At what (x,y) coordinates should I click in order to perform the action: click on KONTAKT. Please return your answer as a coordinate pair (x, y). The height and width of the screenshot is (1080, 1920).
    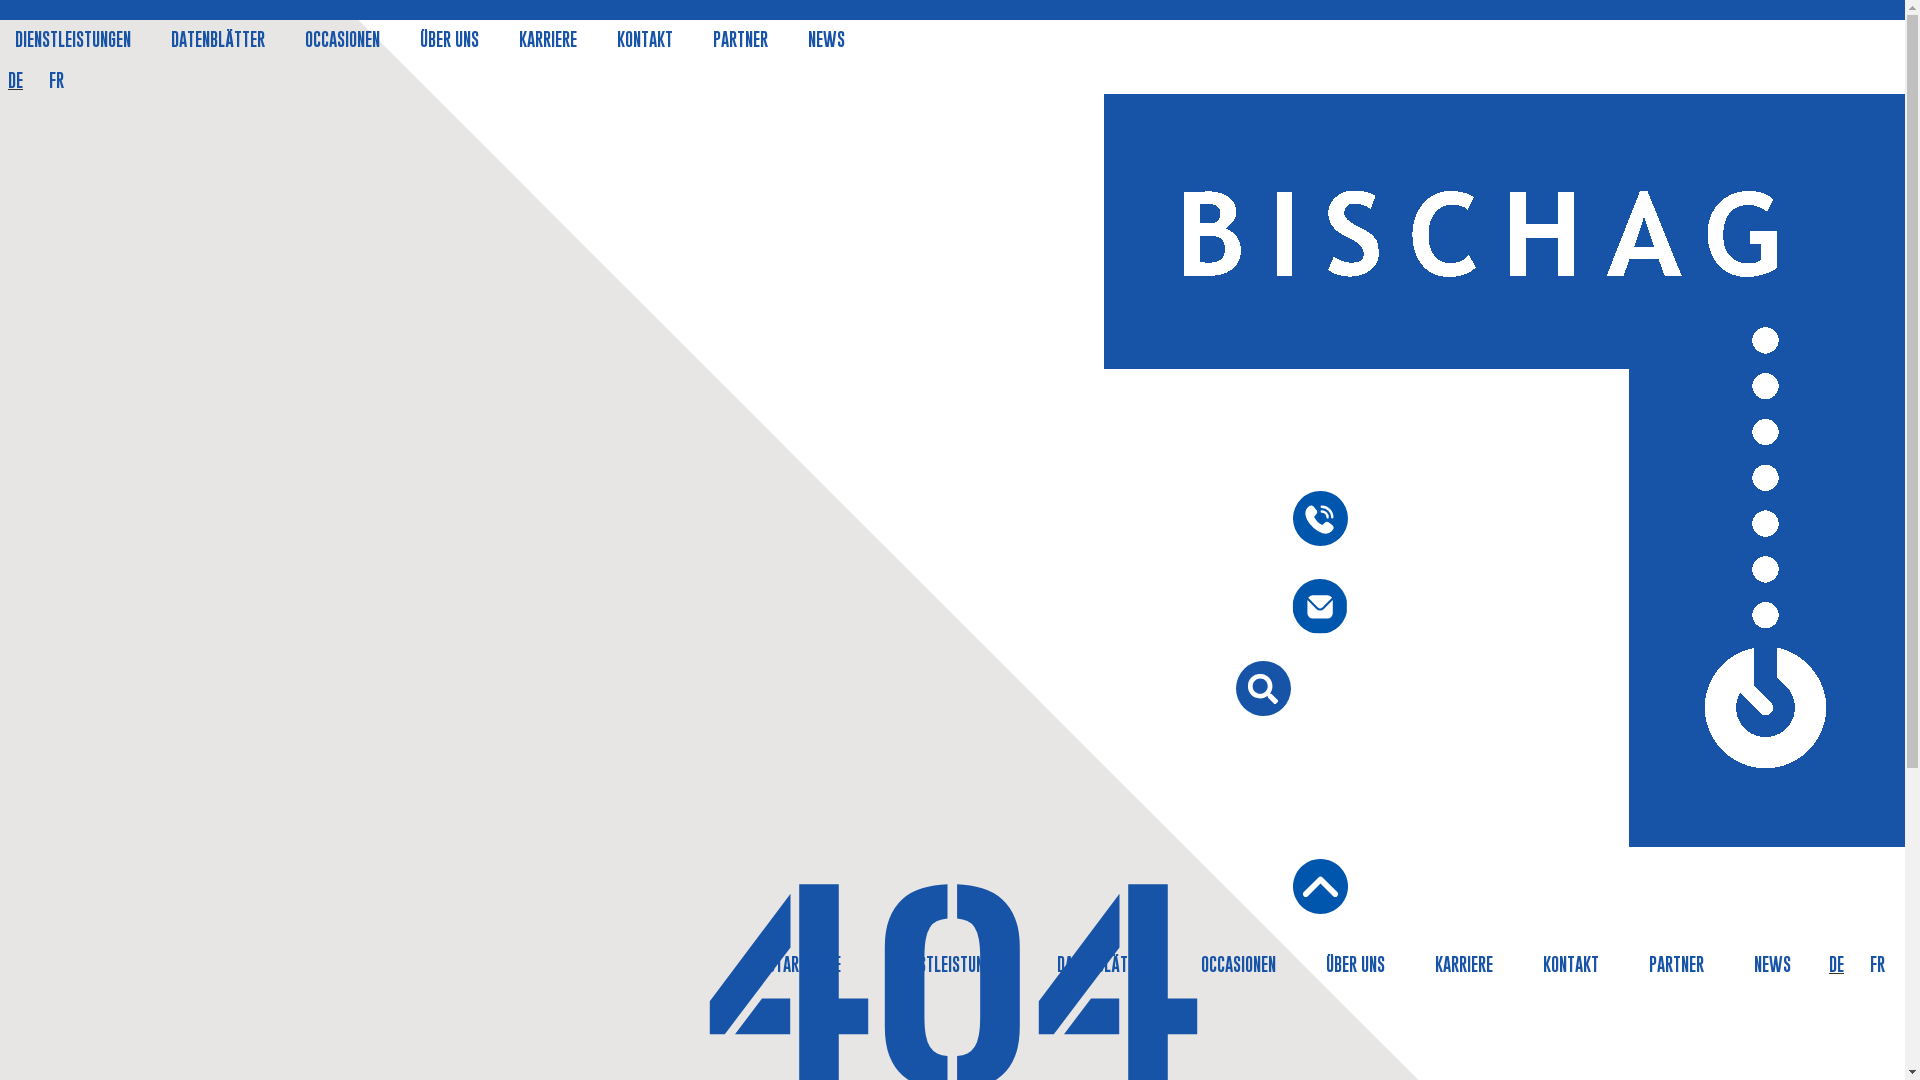
    Looking at the image, I should click on (645, 40).